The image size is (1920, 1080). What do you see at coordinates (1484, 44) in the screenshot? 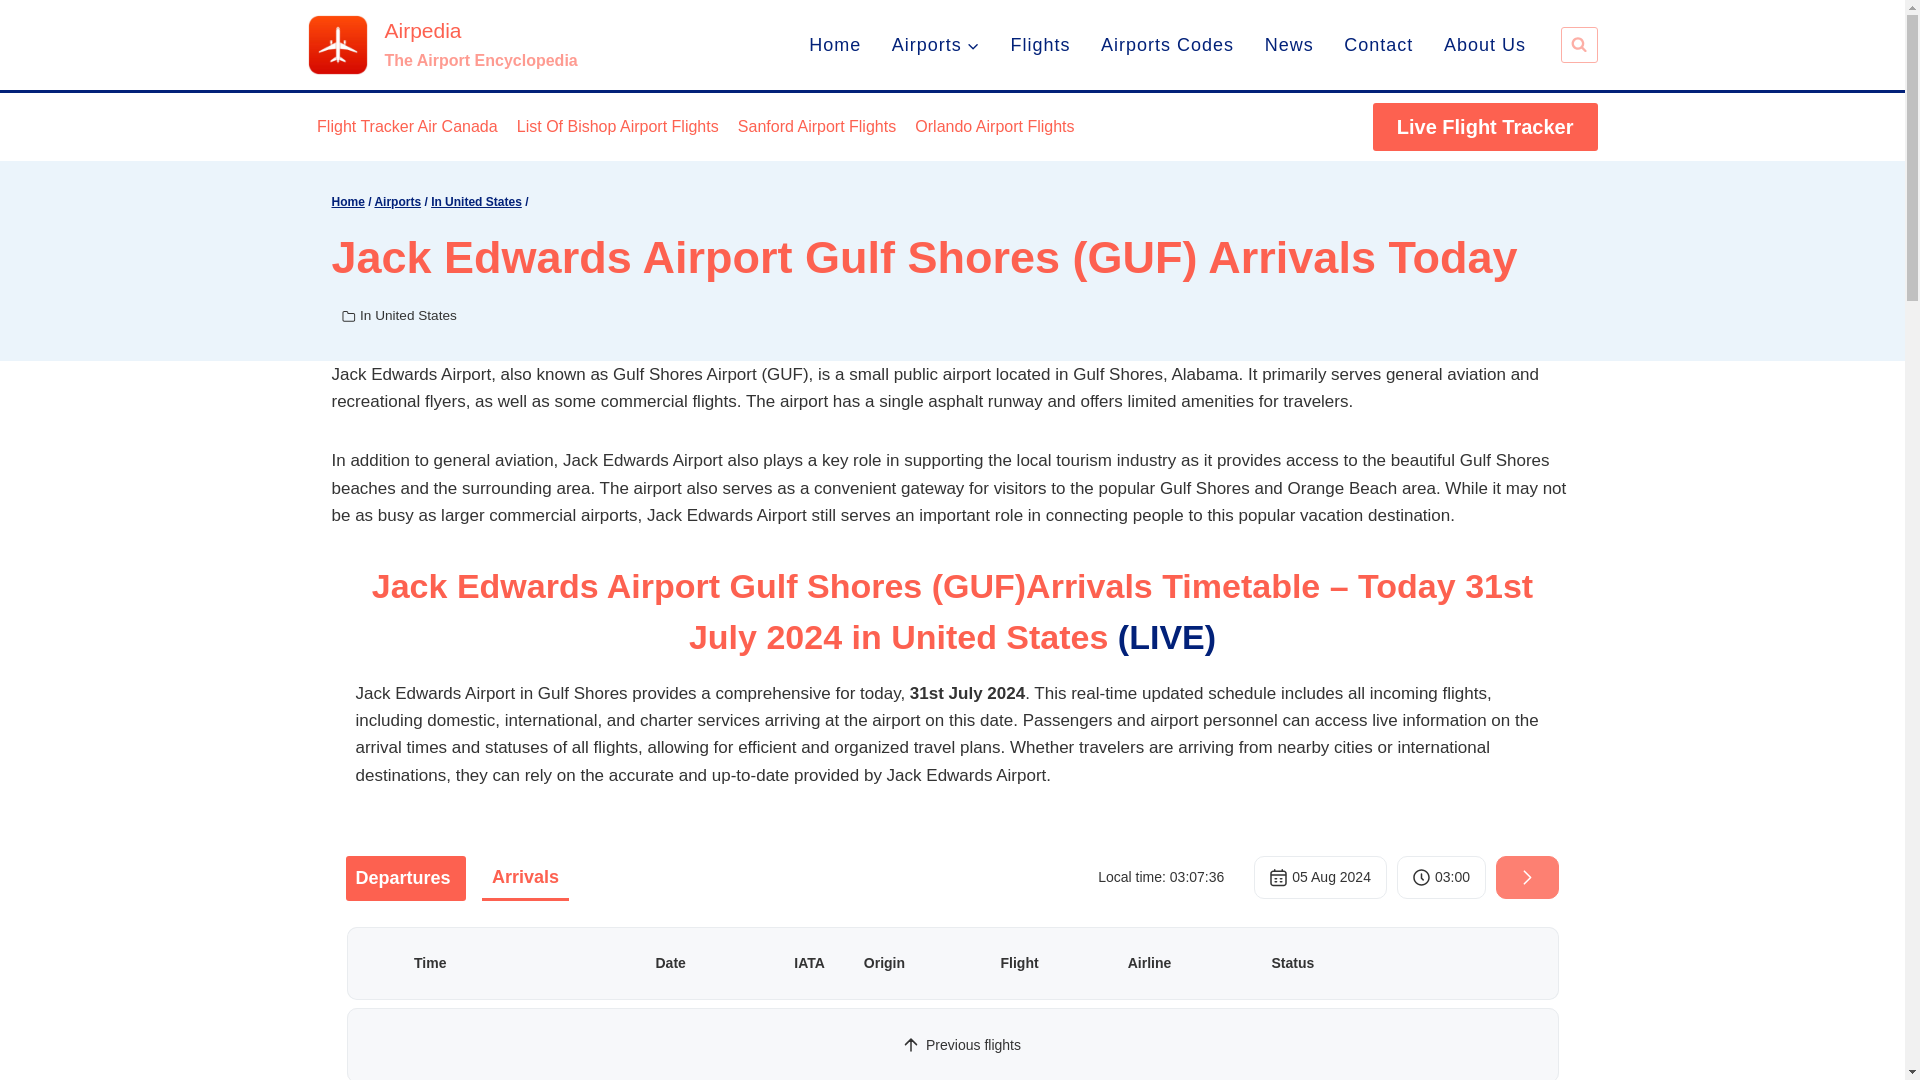
I see `Home` at bounding box center [1484, 44].